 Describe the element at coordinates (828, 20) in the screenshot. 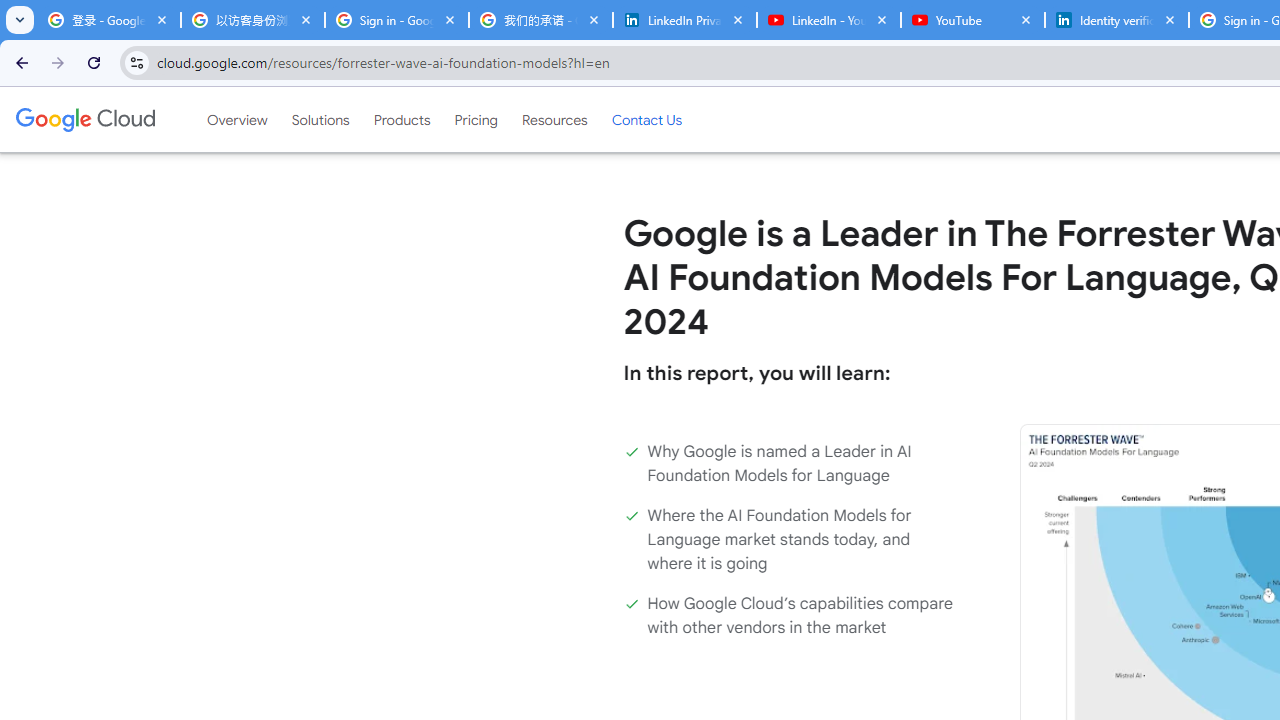

I see `LinkedIn - YouTube` at that location.